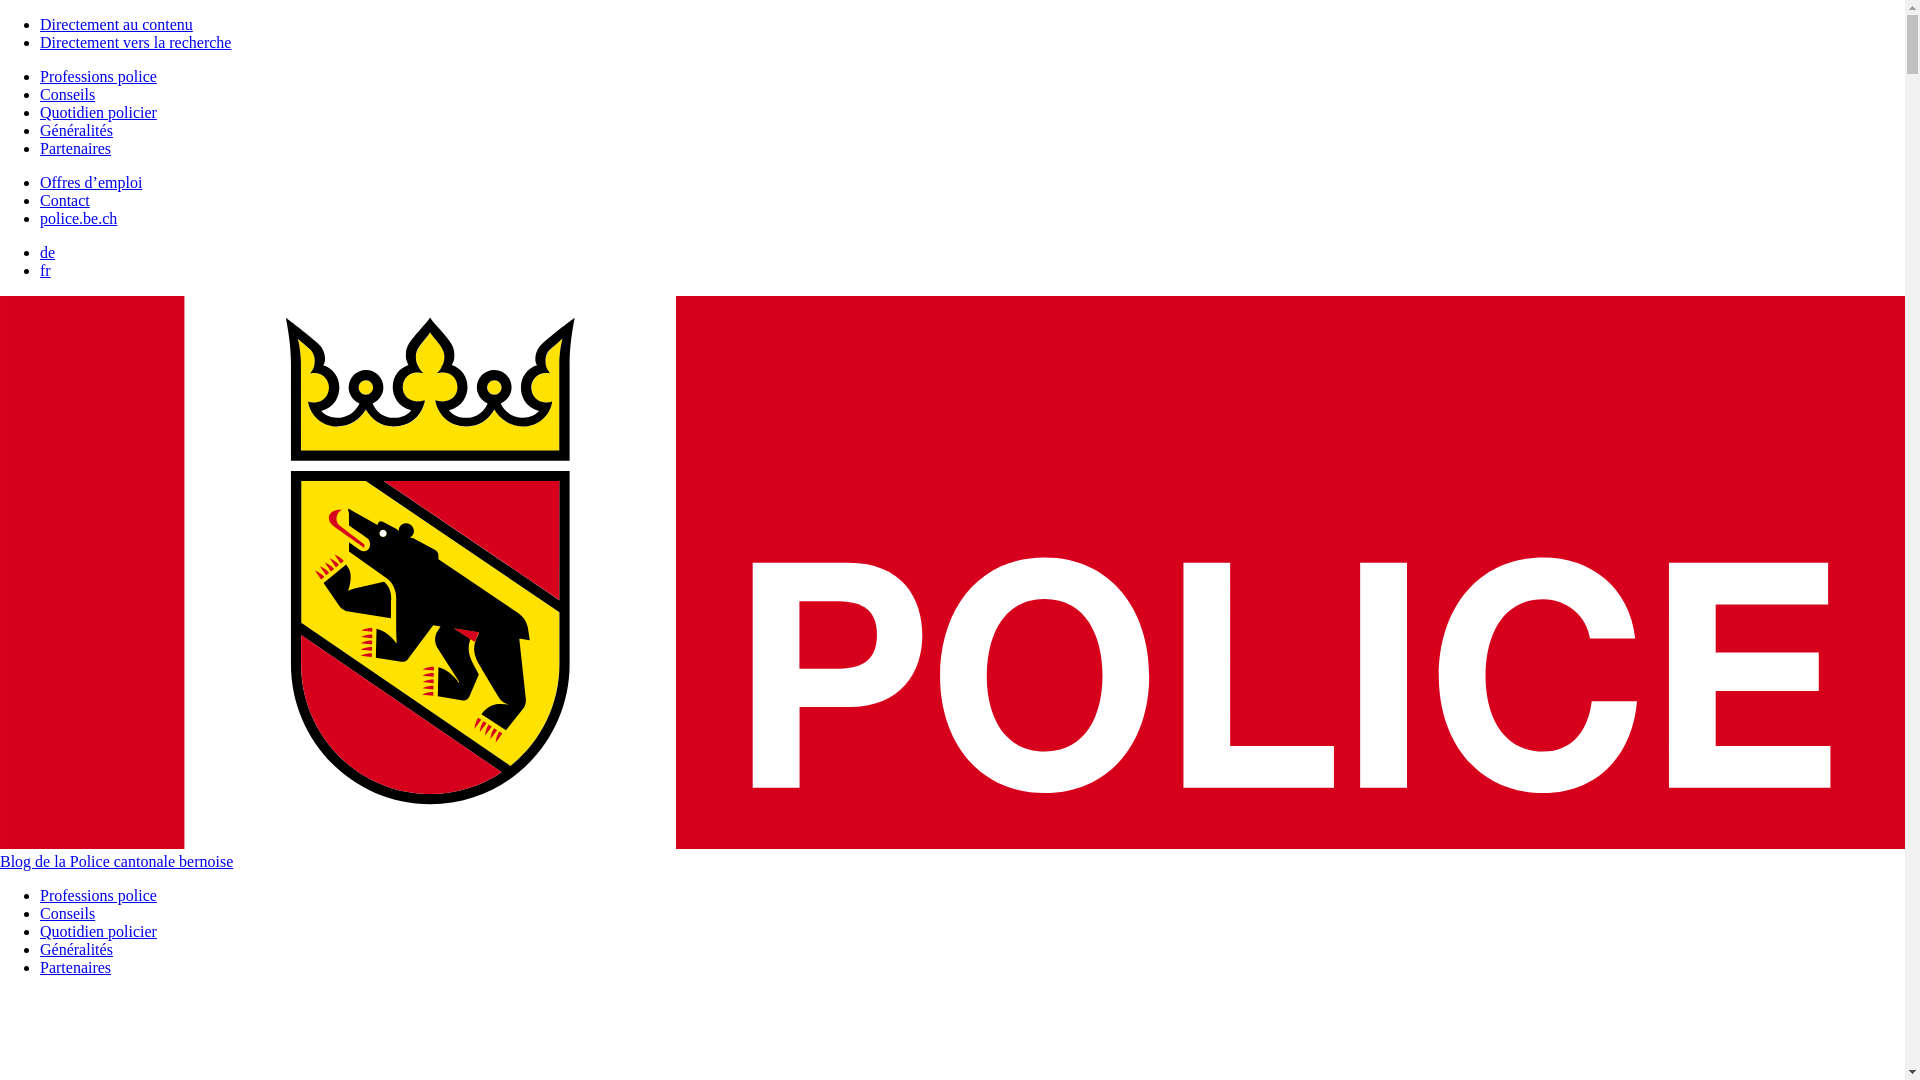 The image size is (1920, 1080). I want to click on police.be.ch, so click(78, 218).